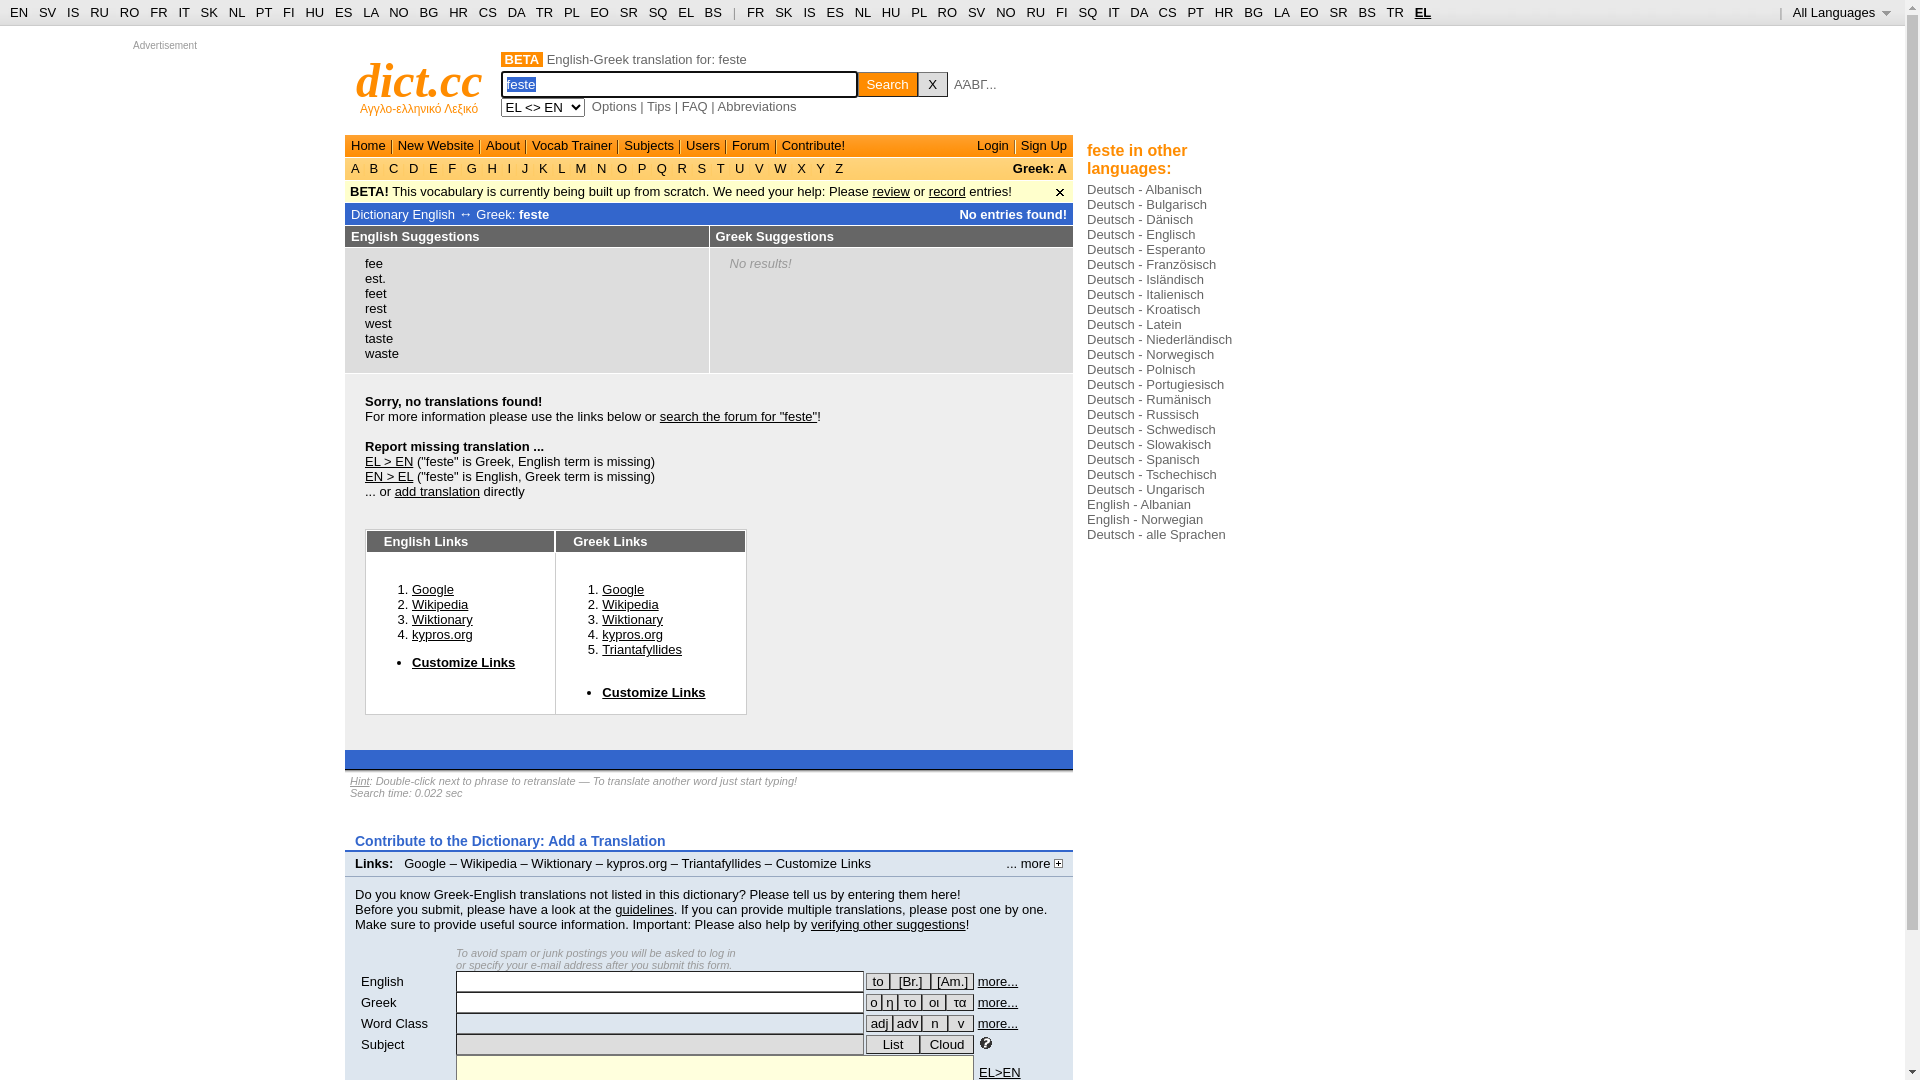  Describe the element at coordinates (1062, 12) in the screenshot. I see `FI` at that location.